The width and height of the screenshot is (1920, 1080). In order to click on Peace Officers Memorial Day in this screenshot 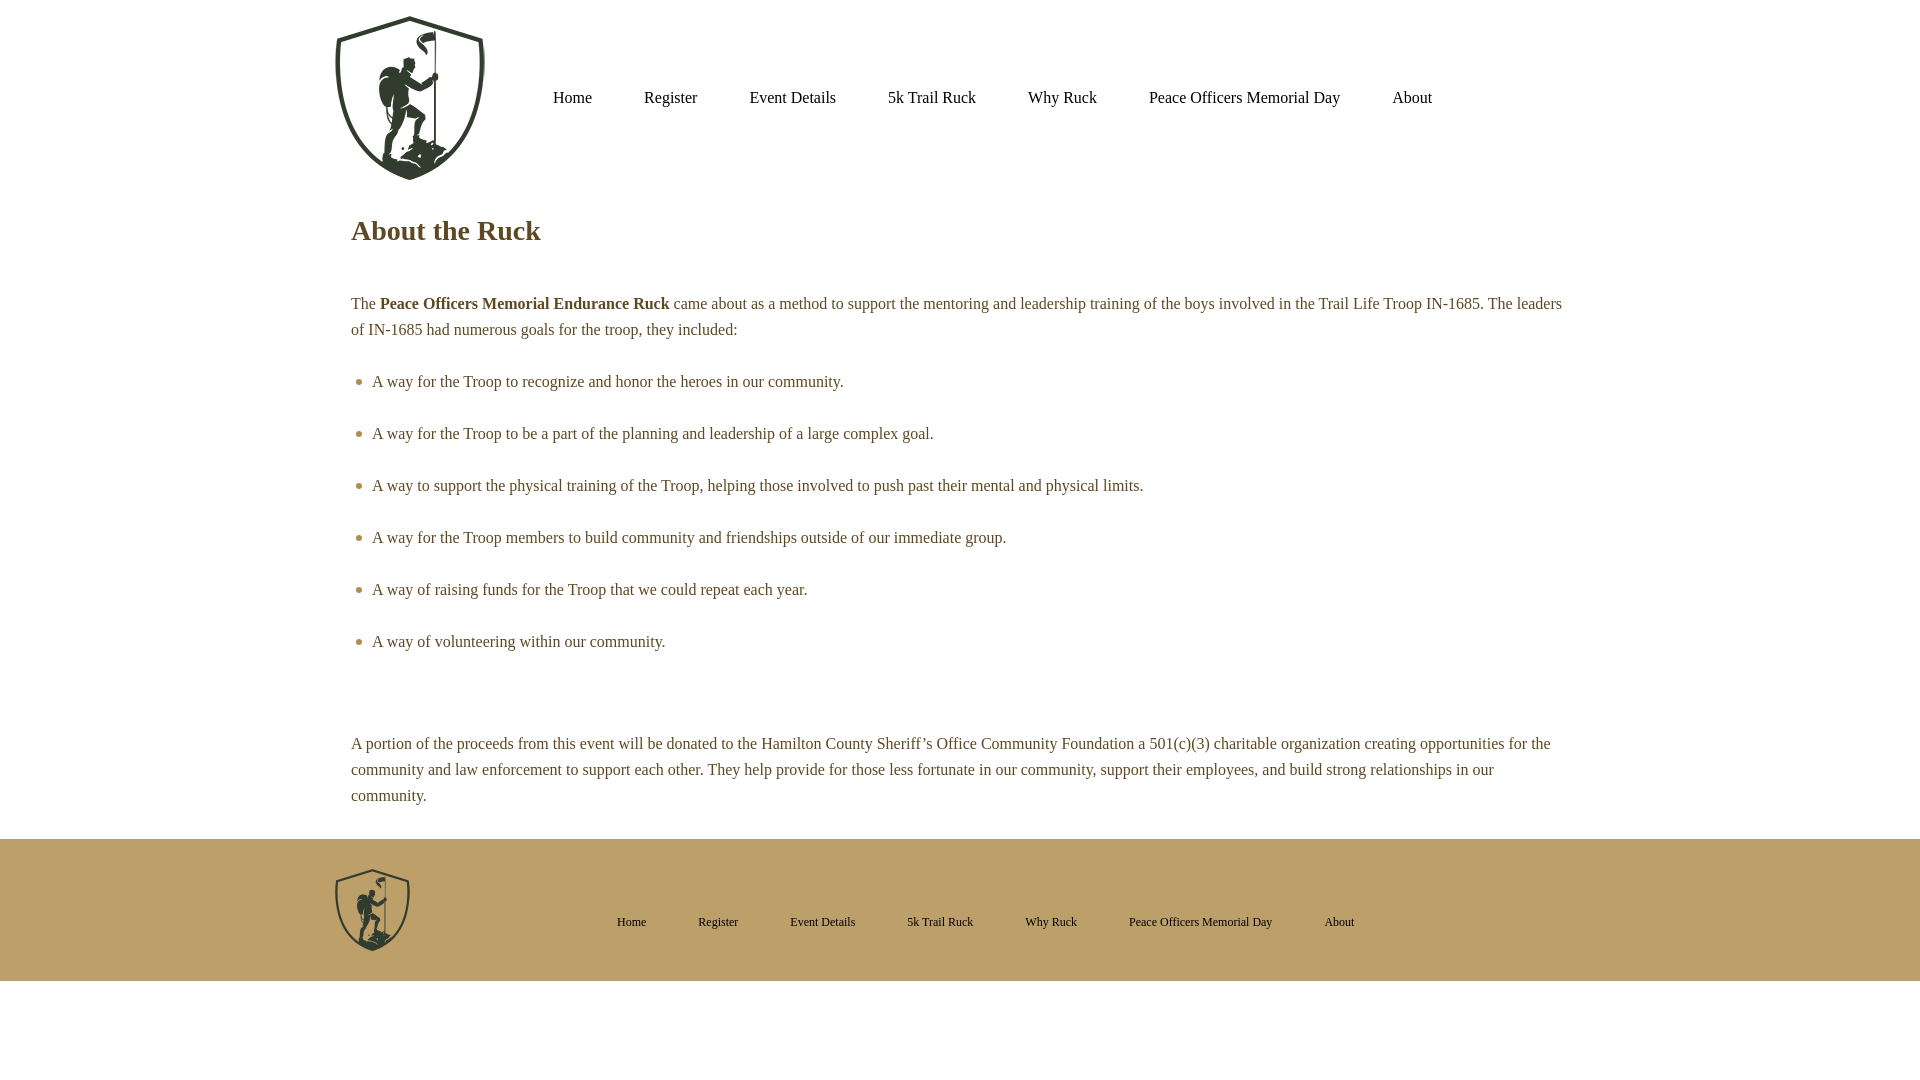, I will do `click(1244, 98)`.